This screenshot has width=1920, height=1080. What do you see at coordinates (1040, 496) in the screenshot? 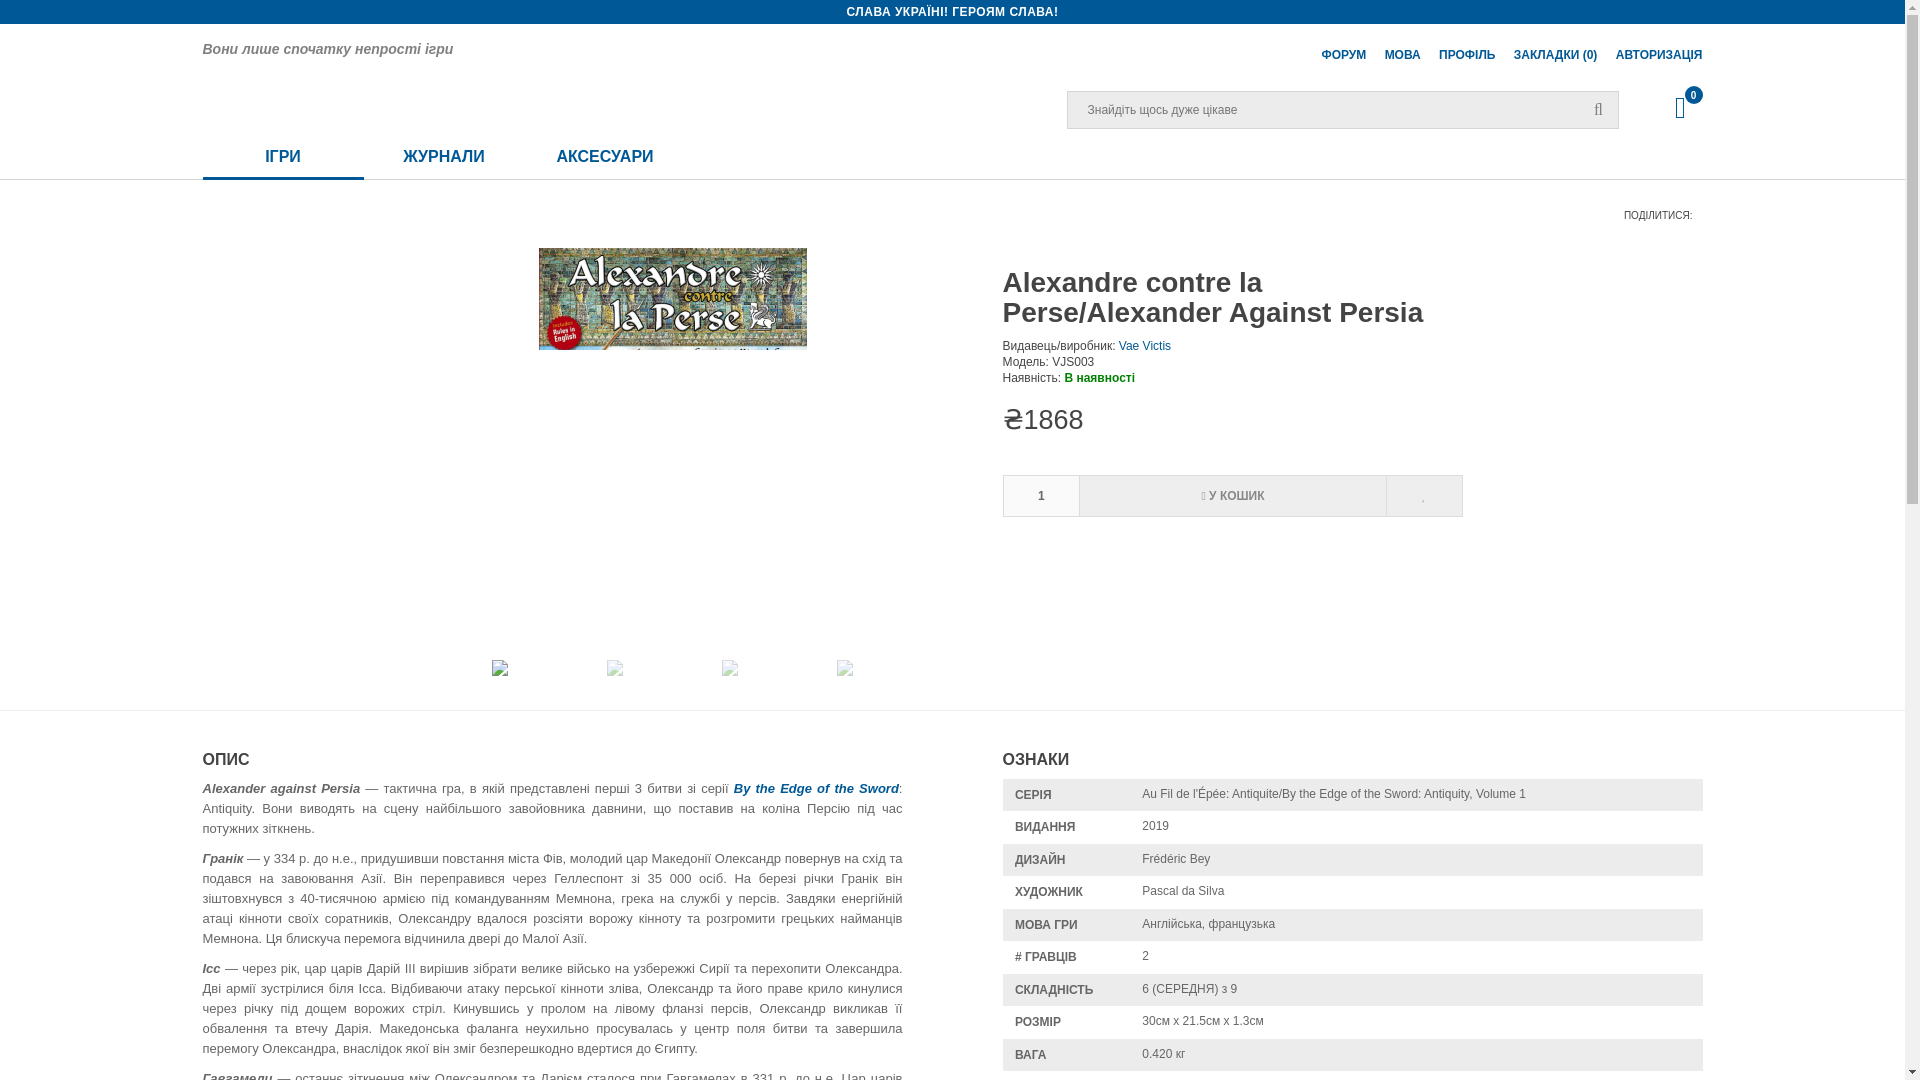
I see `1` at bounding box center [1040, 496].